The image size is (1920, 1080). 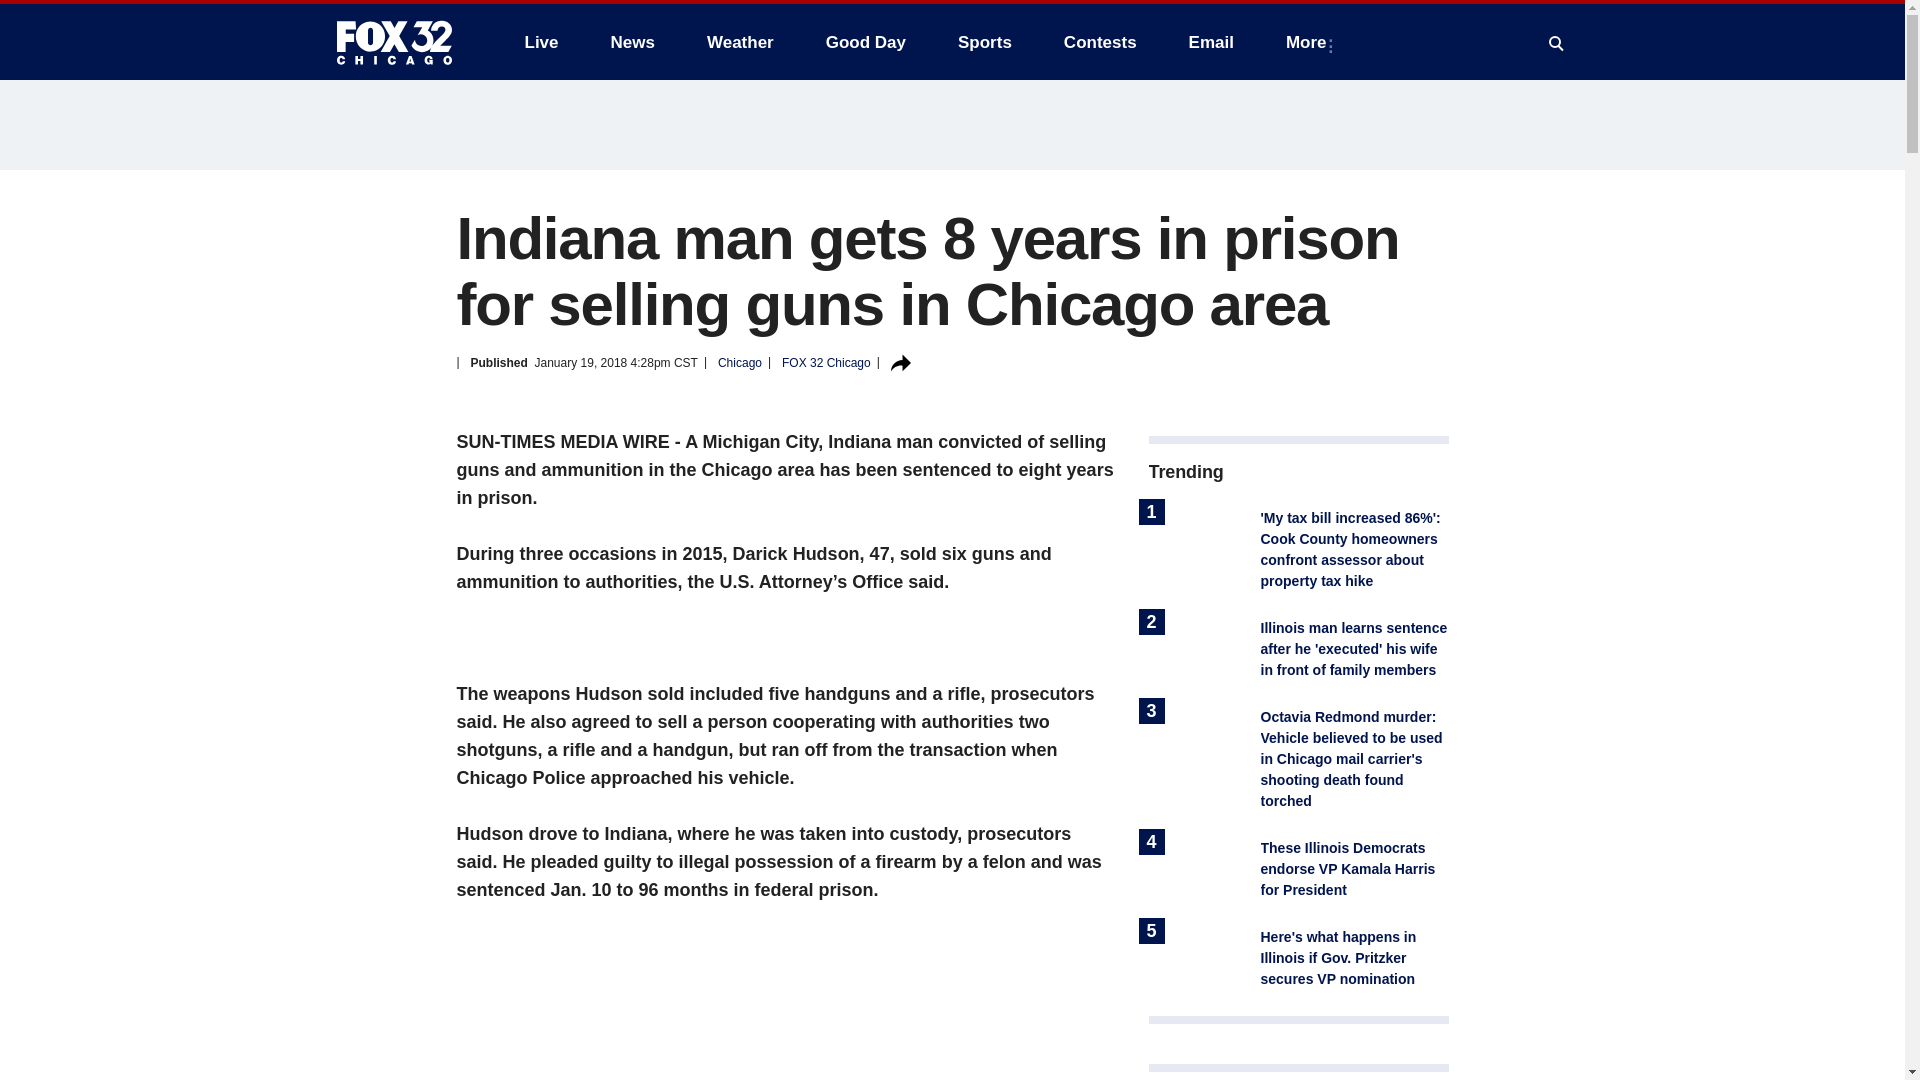 What do you see at coordinates (1310, 42) in the screenshot?
I see `More` at bounding box center [1310, 42].